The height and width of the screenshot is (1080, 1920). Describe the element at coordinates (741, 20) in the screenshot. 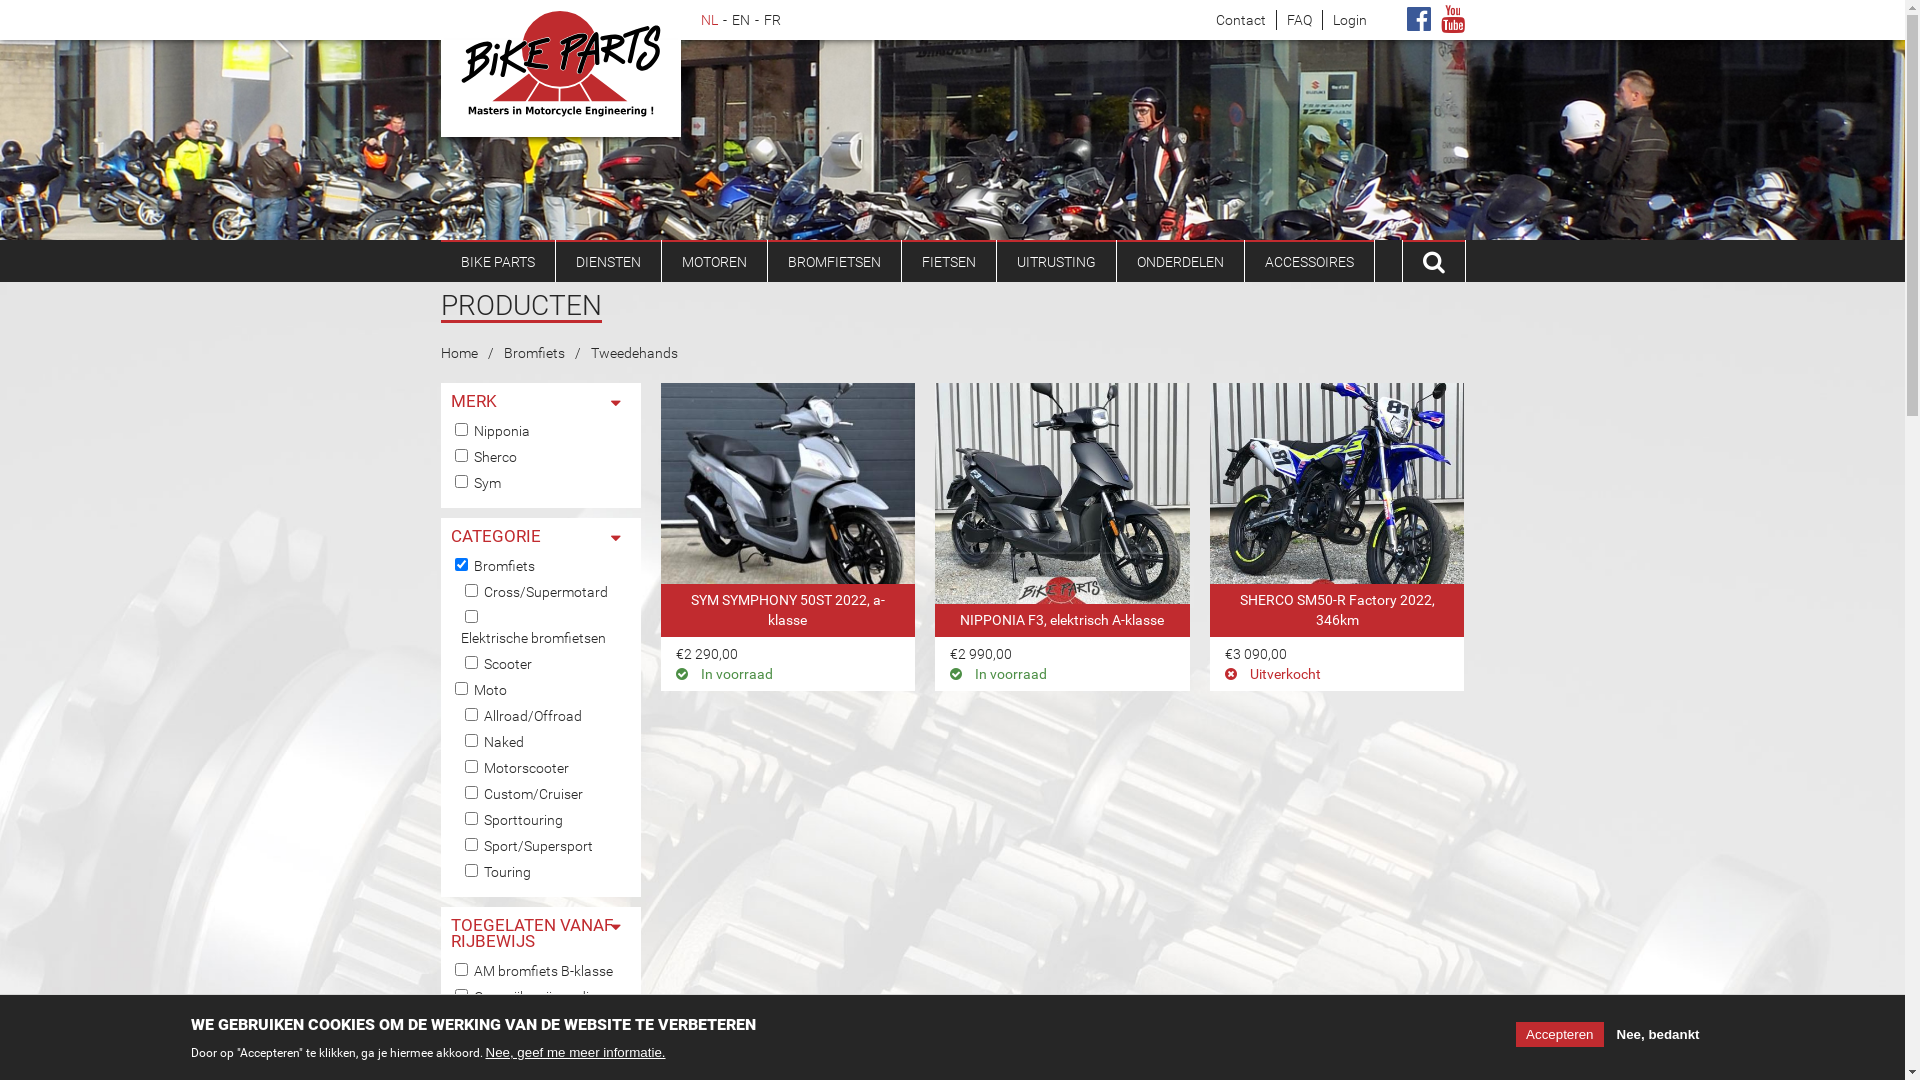

I see `EN` at that location.